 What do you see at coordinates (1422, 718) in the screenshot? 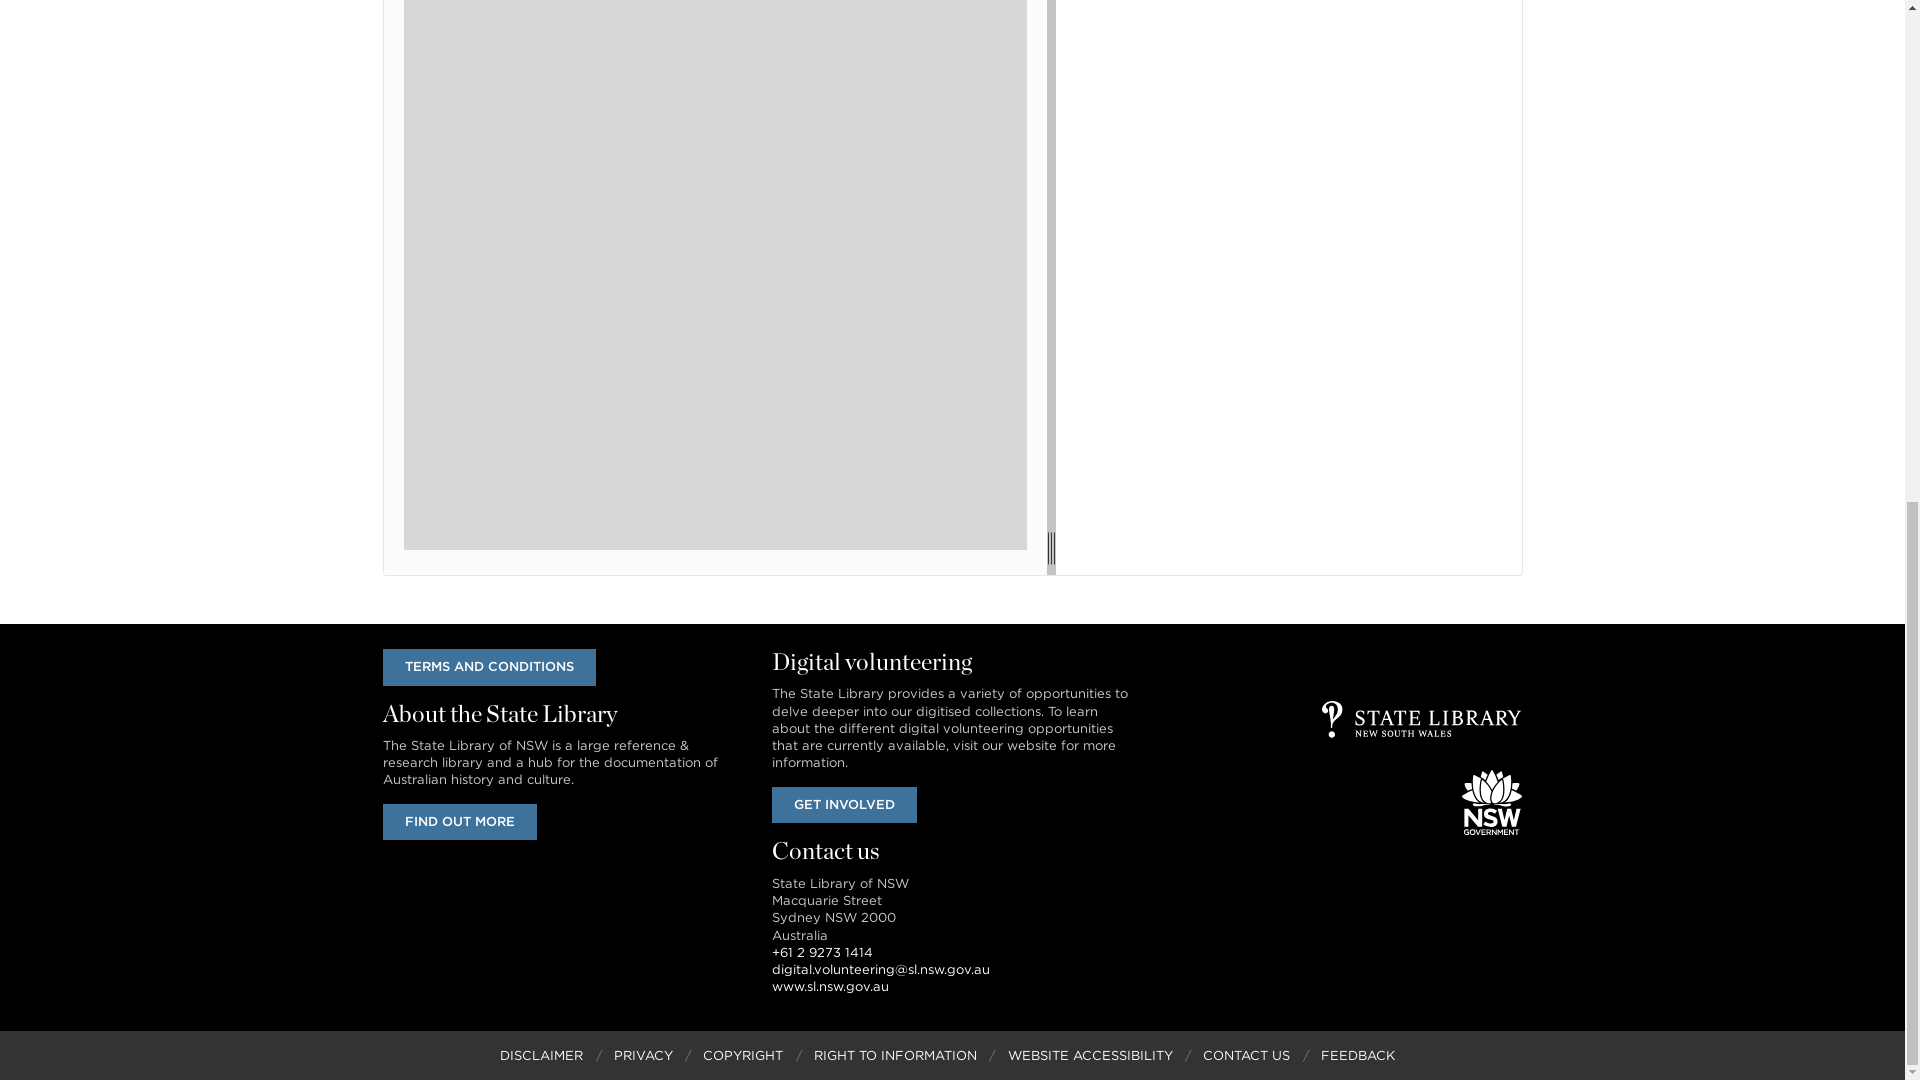
I see `State Library of NSW` at bounding box center [1422, 718].